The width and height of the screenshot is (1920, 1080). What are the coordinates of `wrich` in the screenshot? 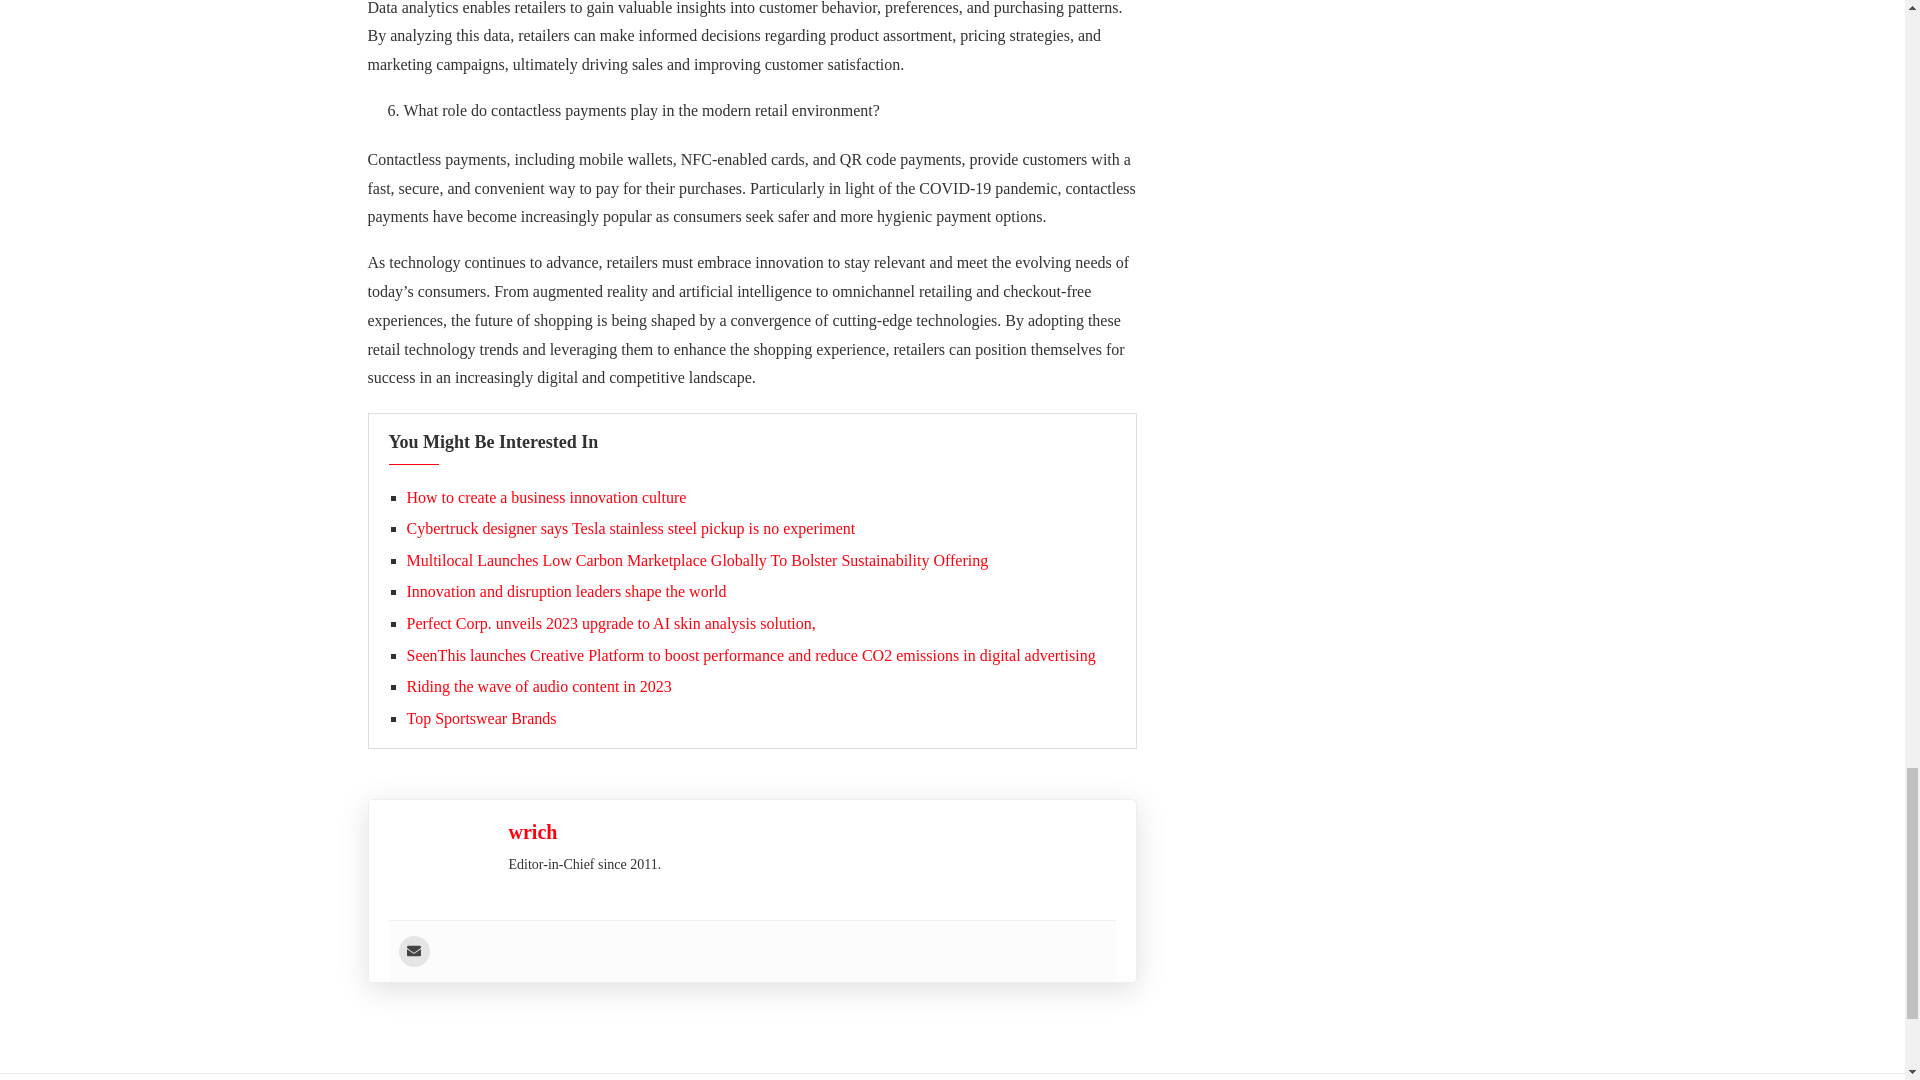 It's located at (532, 832).